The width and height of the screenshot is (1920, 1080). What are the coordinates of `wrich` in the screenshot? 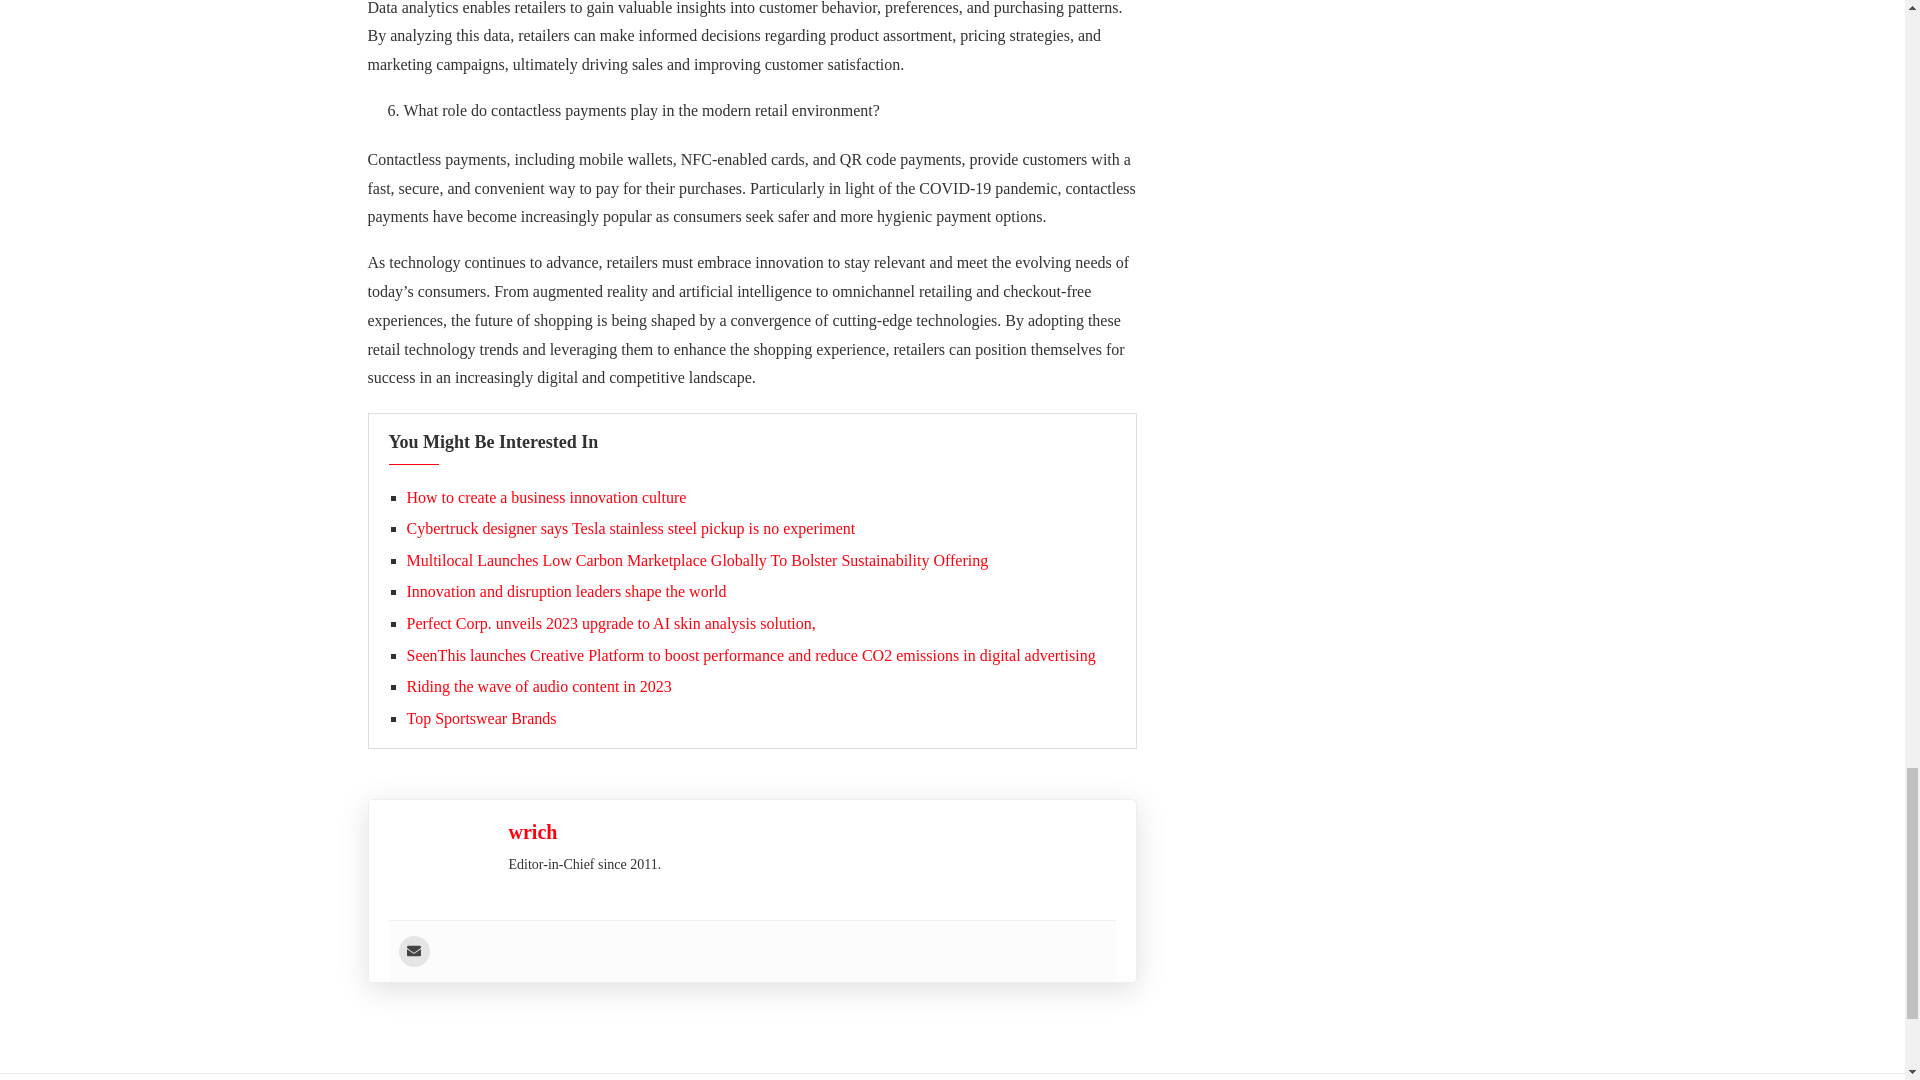 It's located at (532, 832).